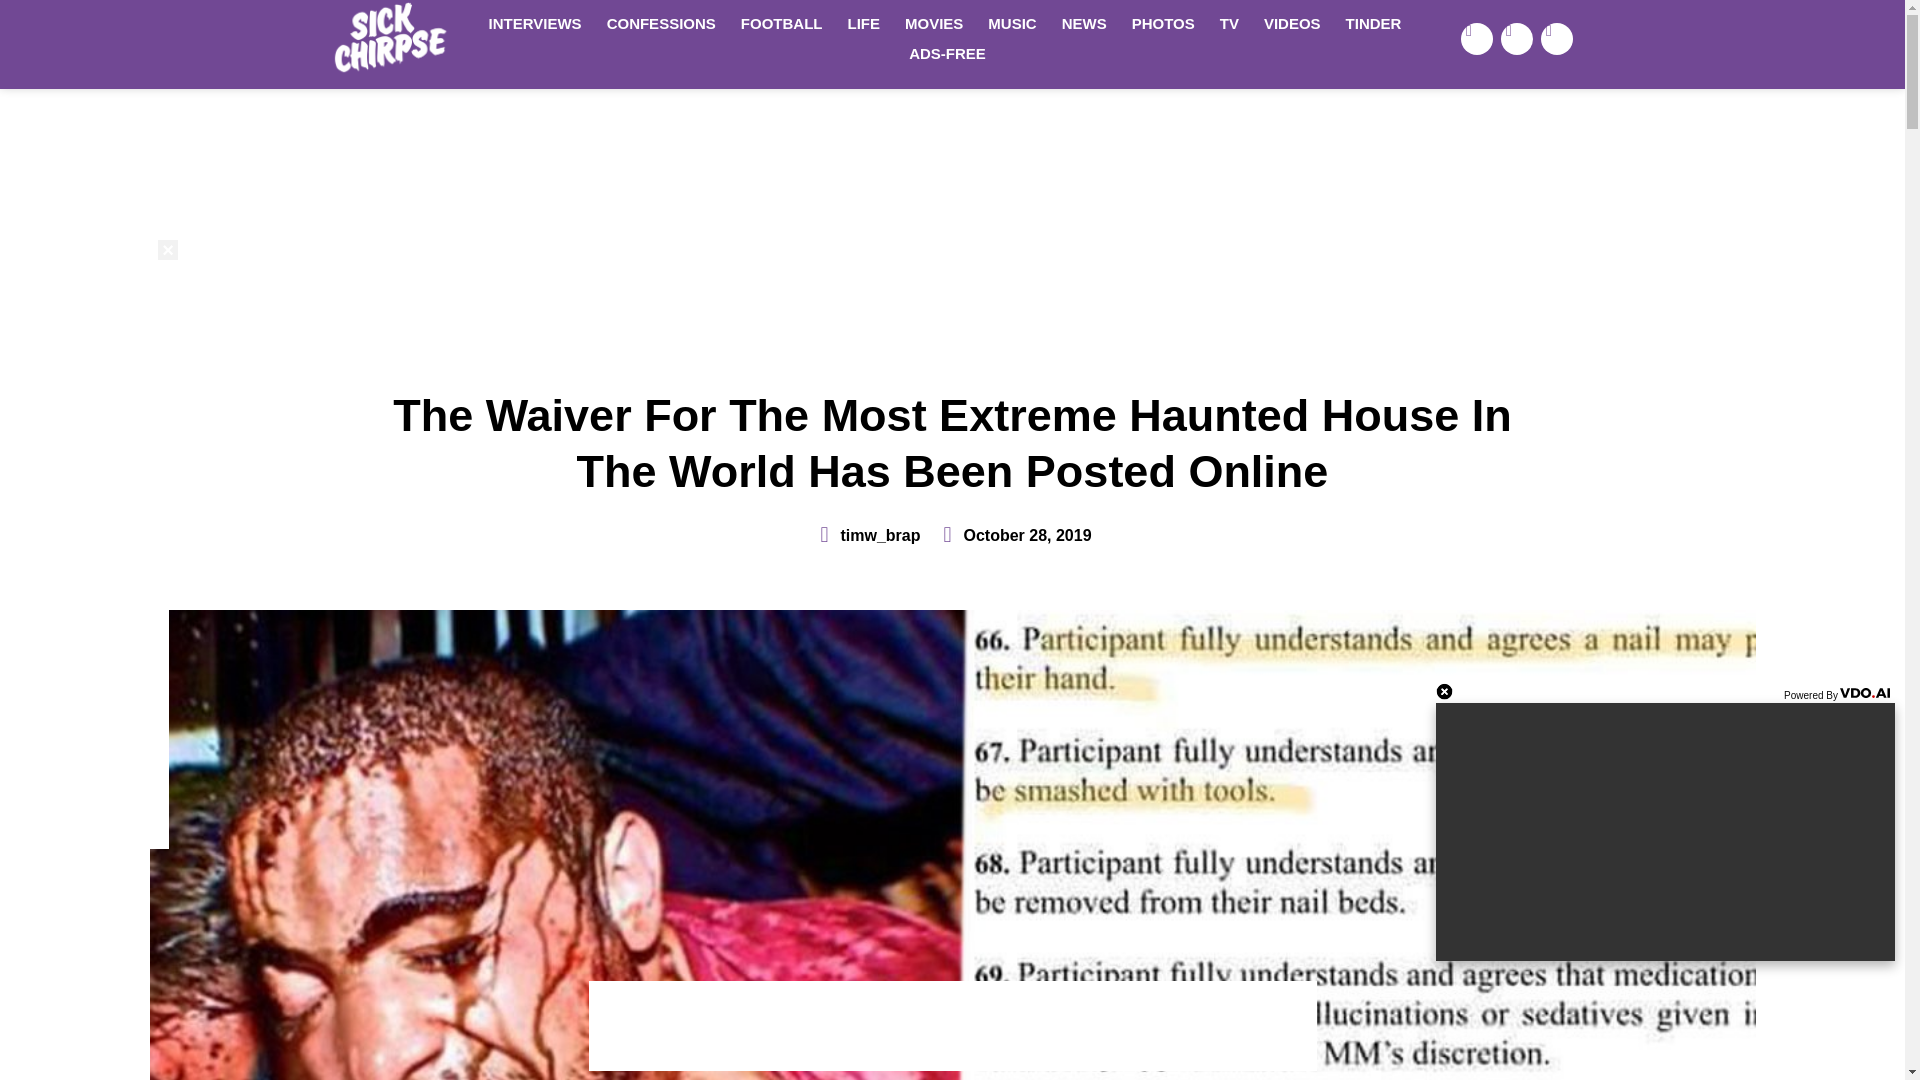  What do you see at coordinates (1229, 23) in the screenshot?
I see `TV` at bounding box center [1229, 23].